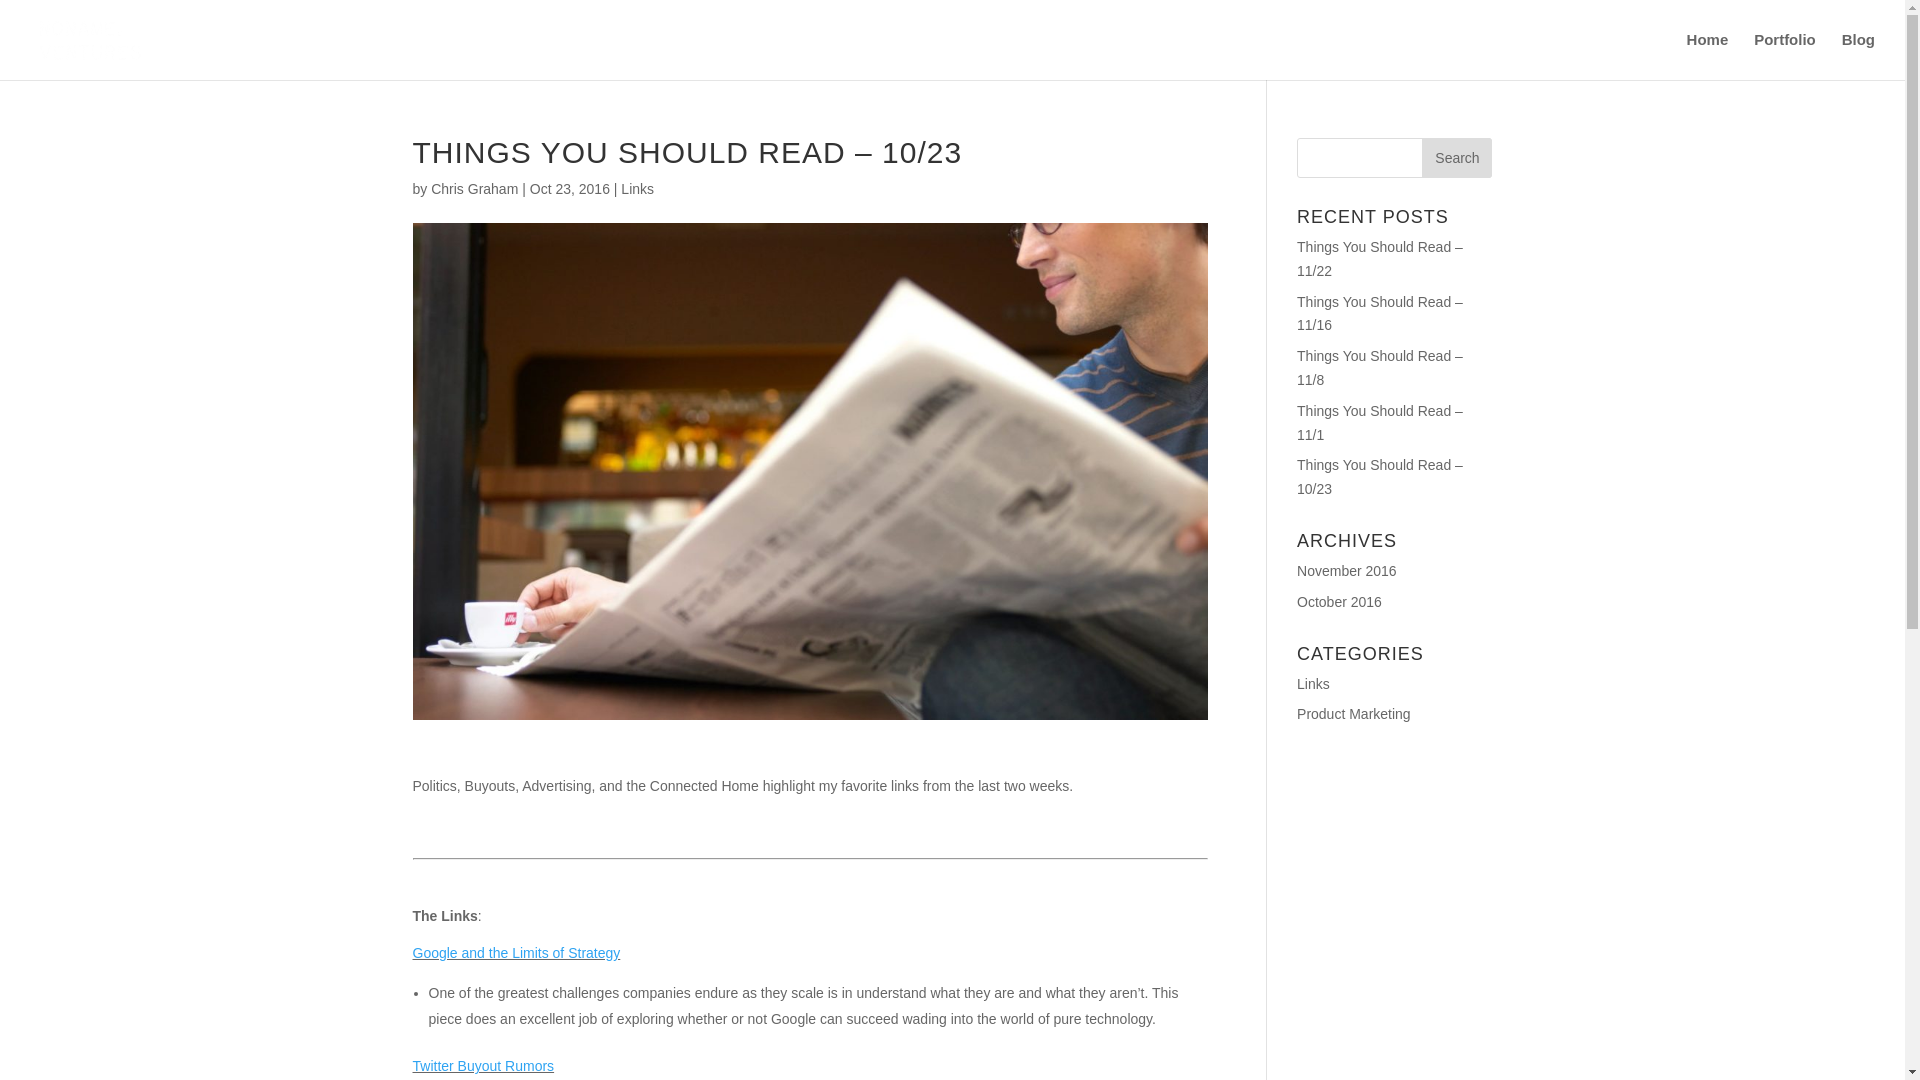 The image size is (1920, 1080). I want to click on Links, so click(637, 188).